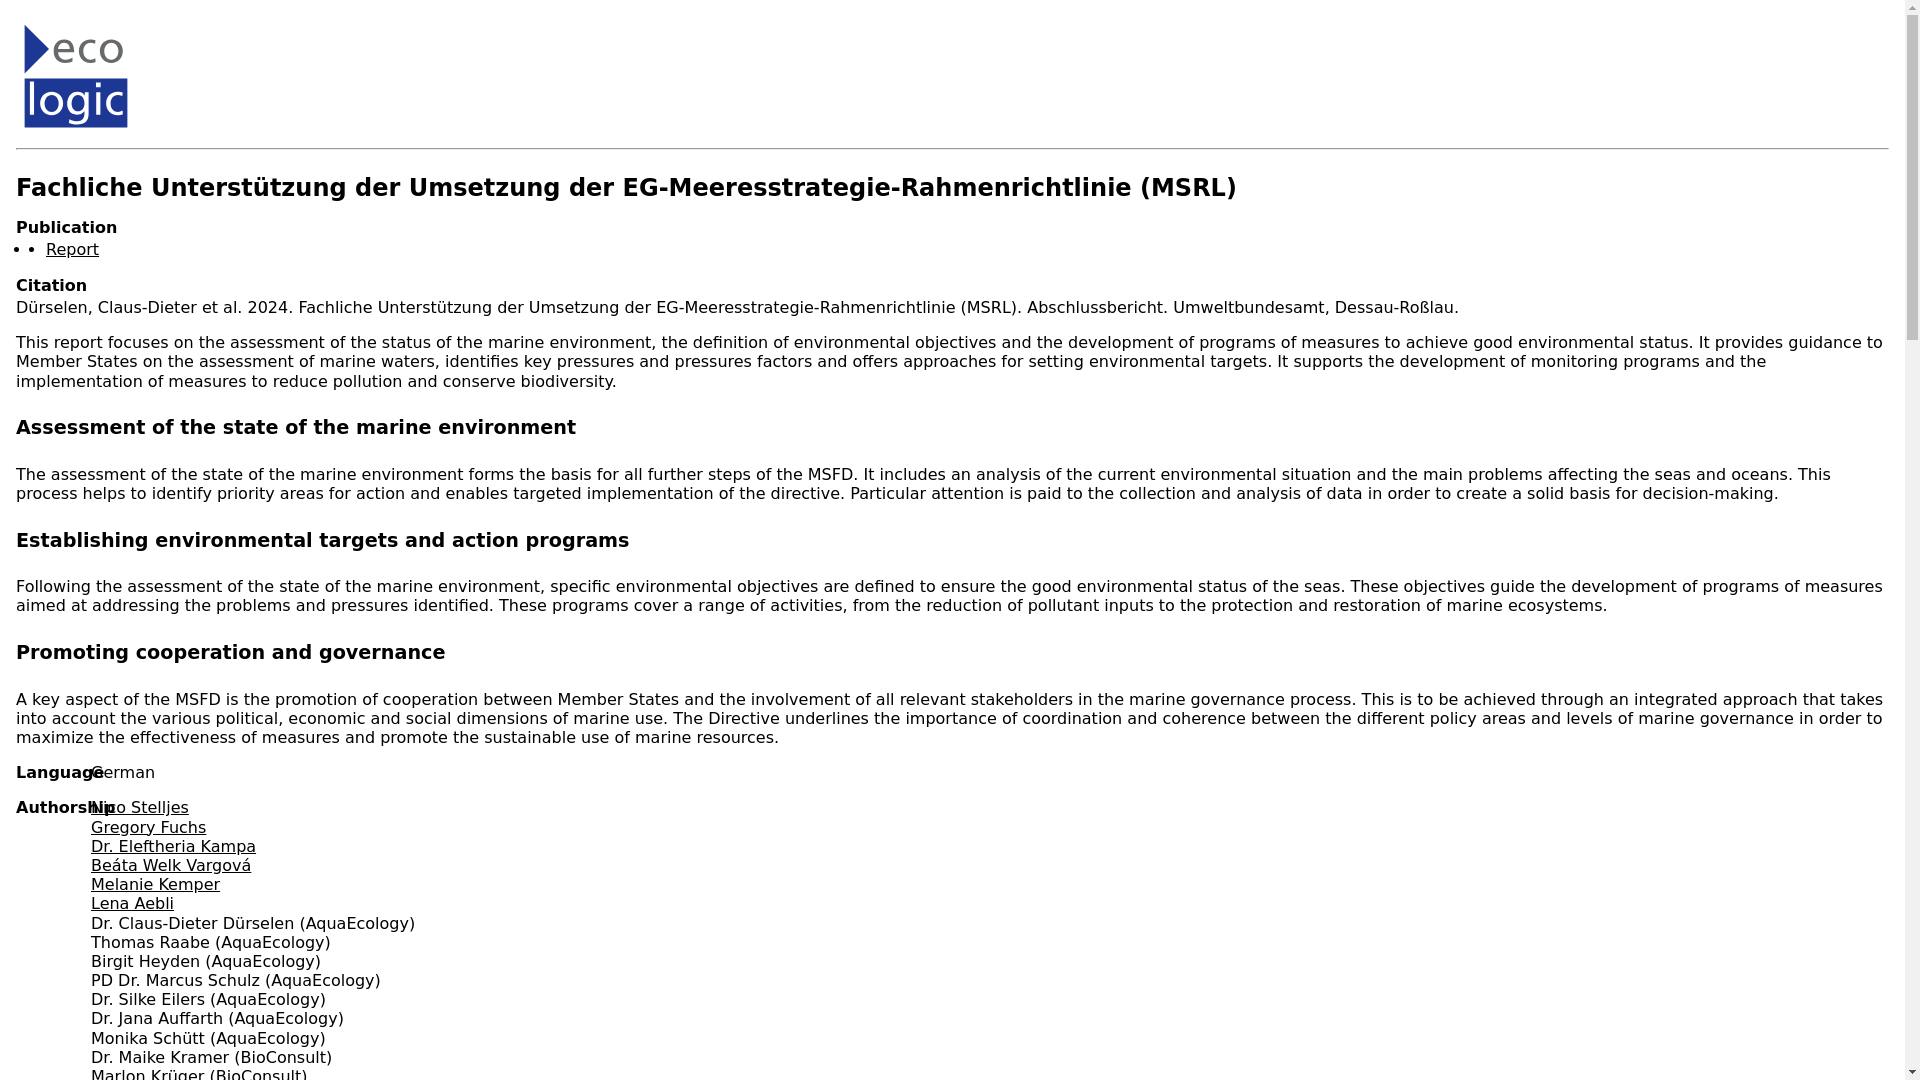  I want to click on Nico Stelljes, so click(139, 807).